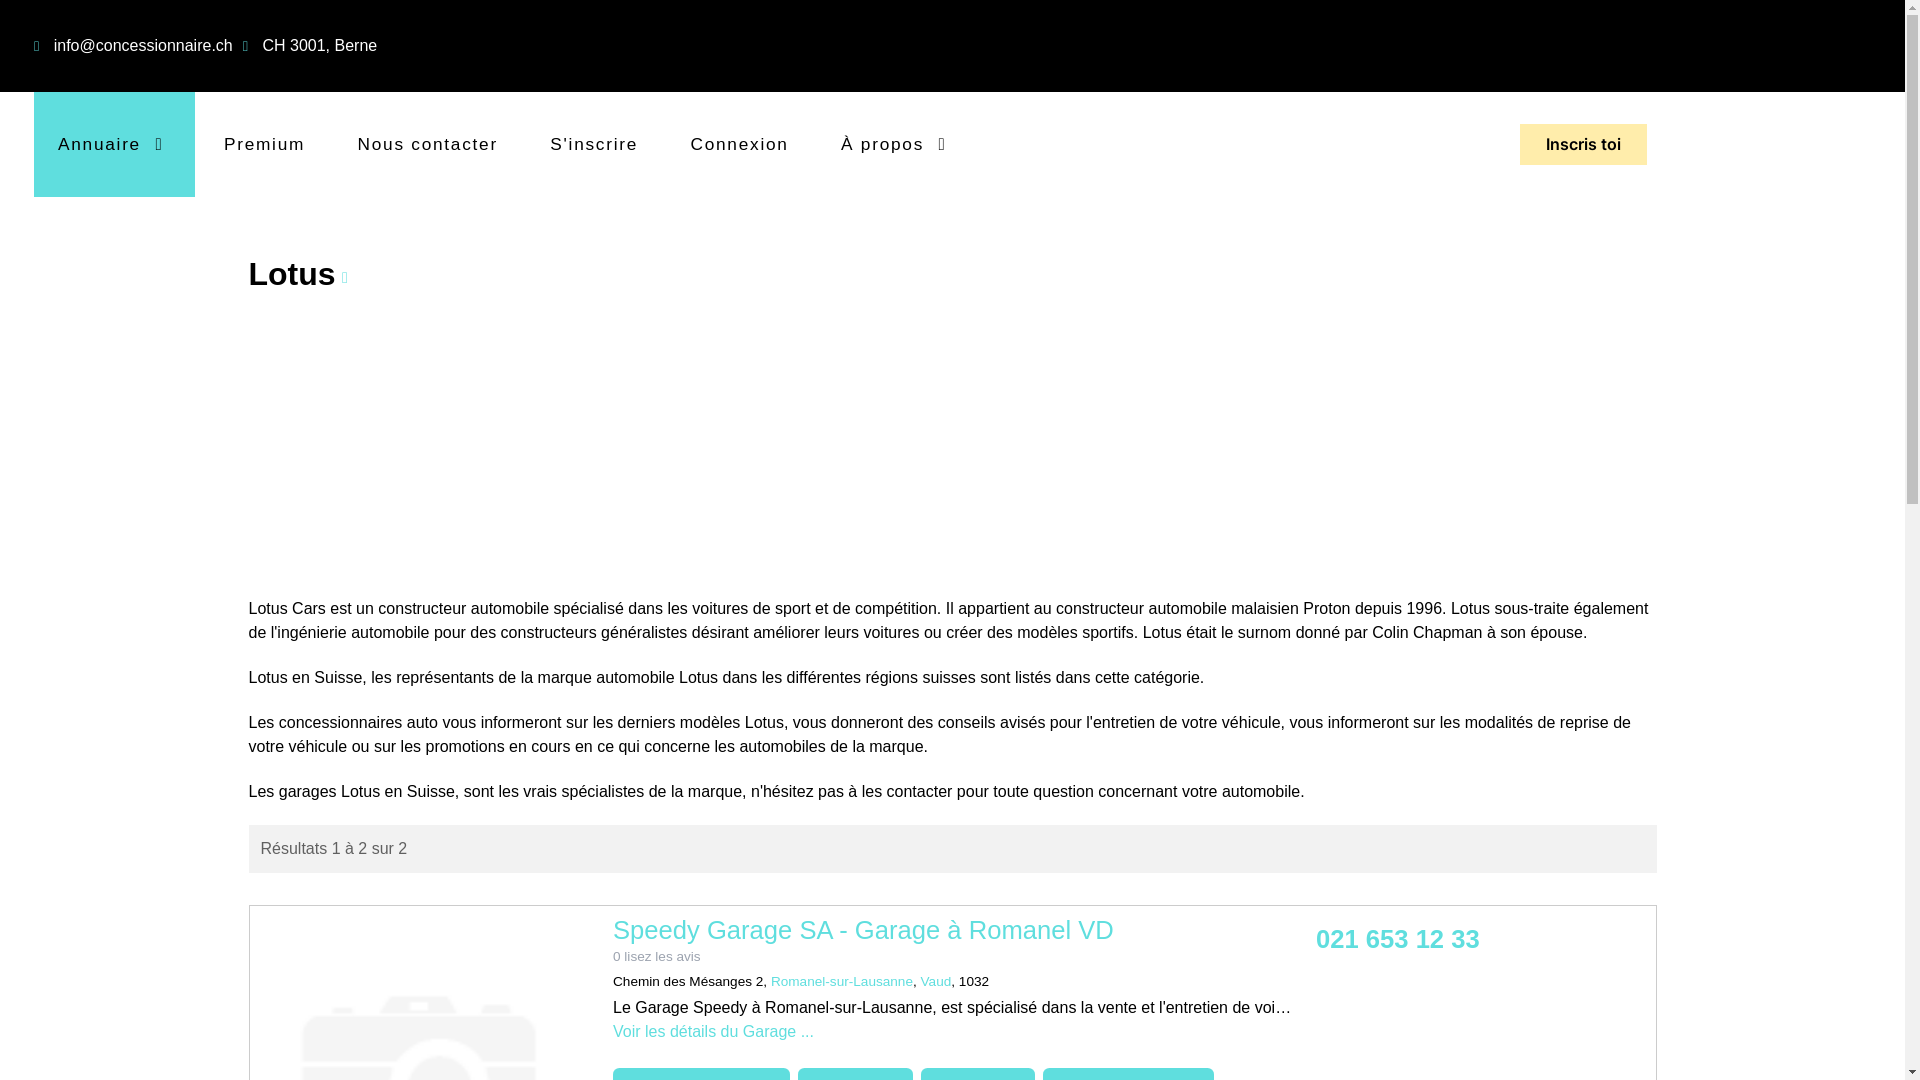  What do you see at coordinates (114, 144) in the screenshot?
I see `Annuaire` at bounding box center [114, 144].